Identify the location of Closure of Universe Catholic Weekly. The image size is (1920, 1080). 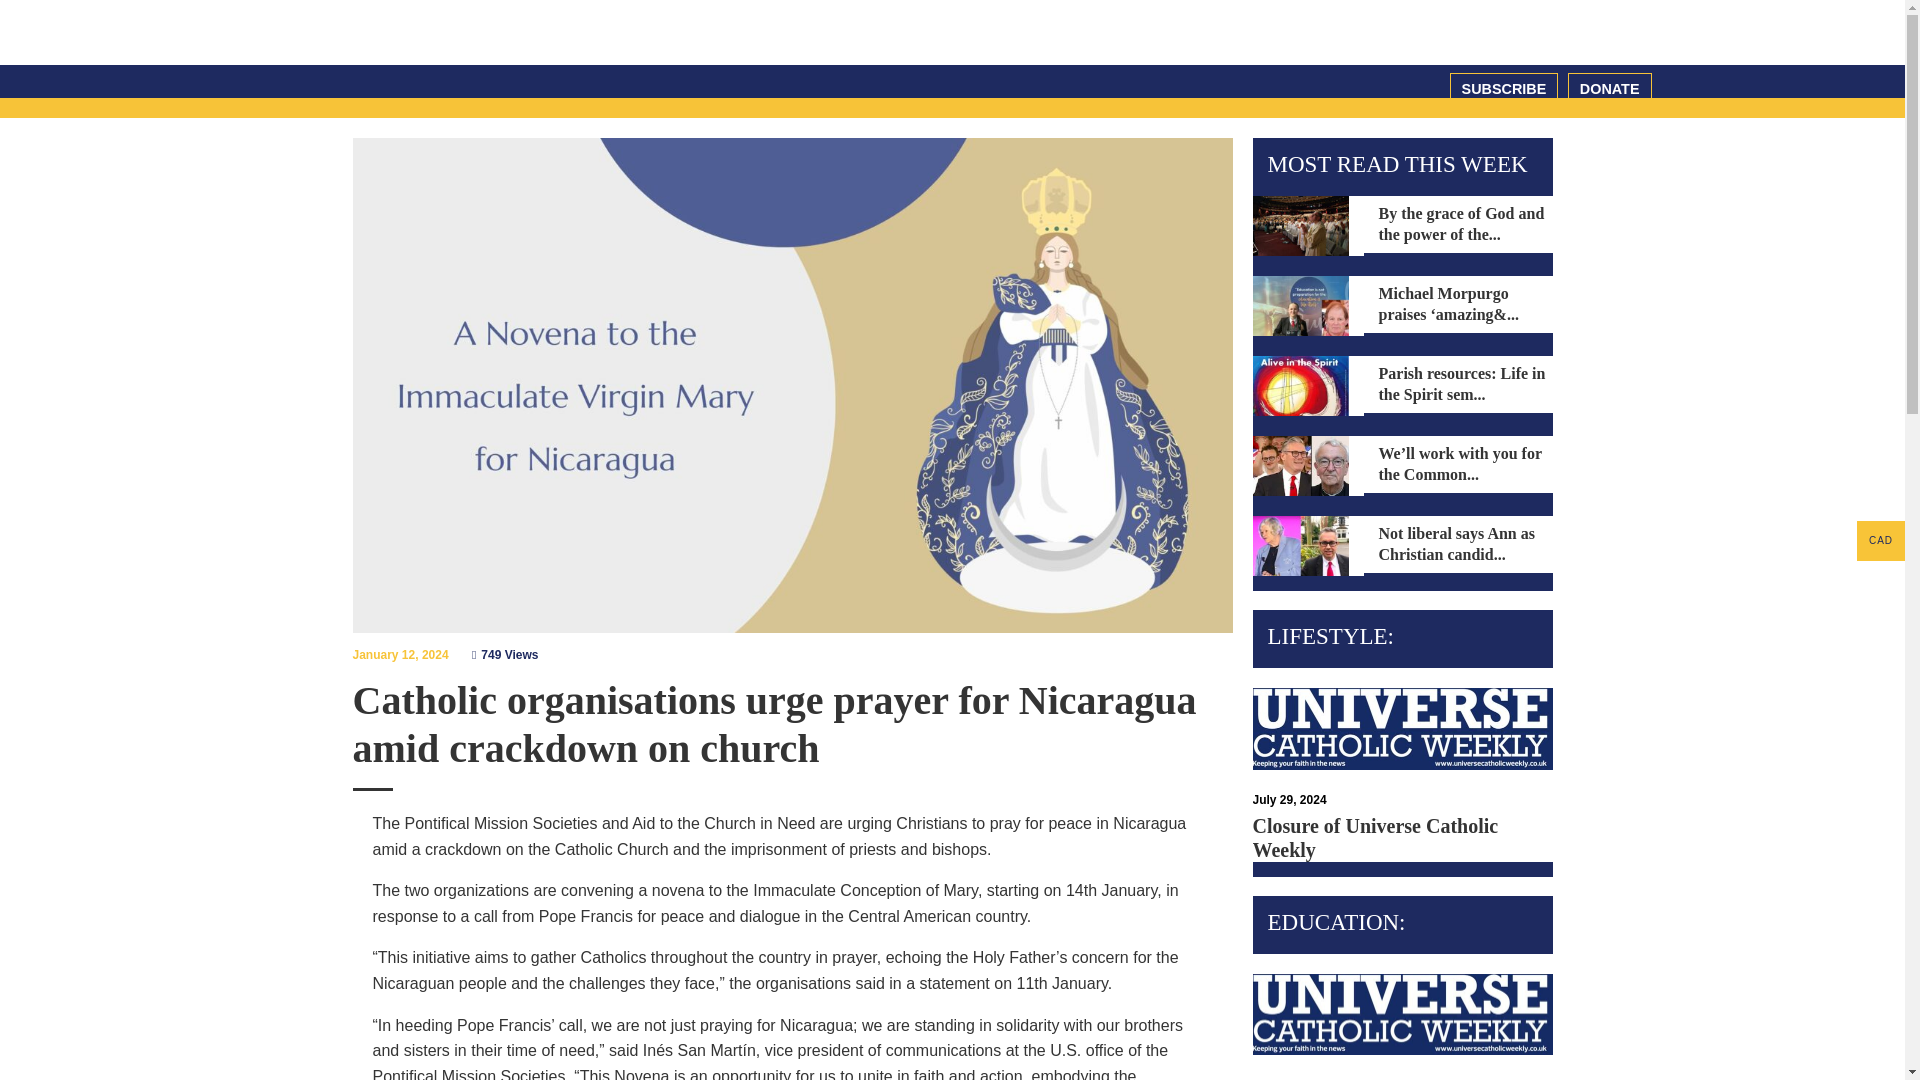
(1401, 1004).